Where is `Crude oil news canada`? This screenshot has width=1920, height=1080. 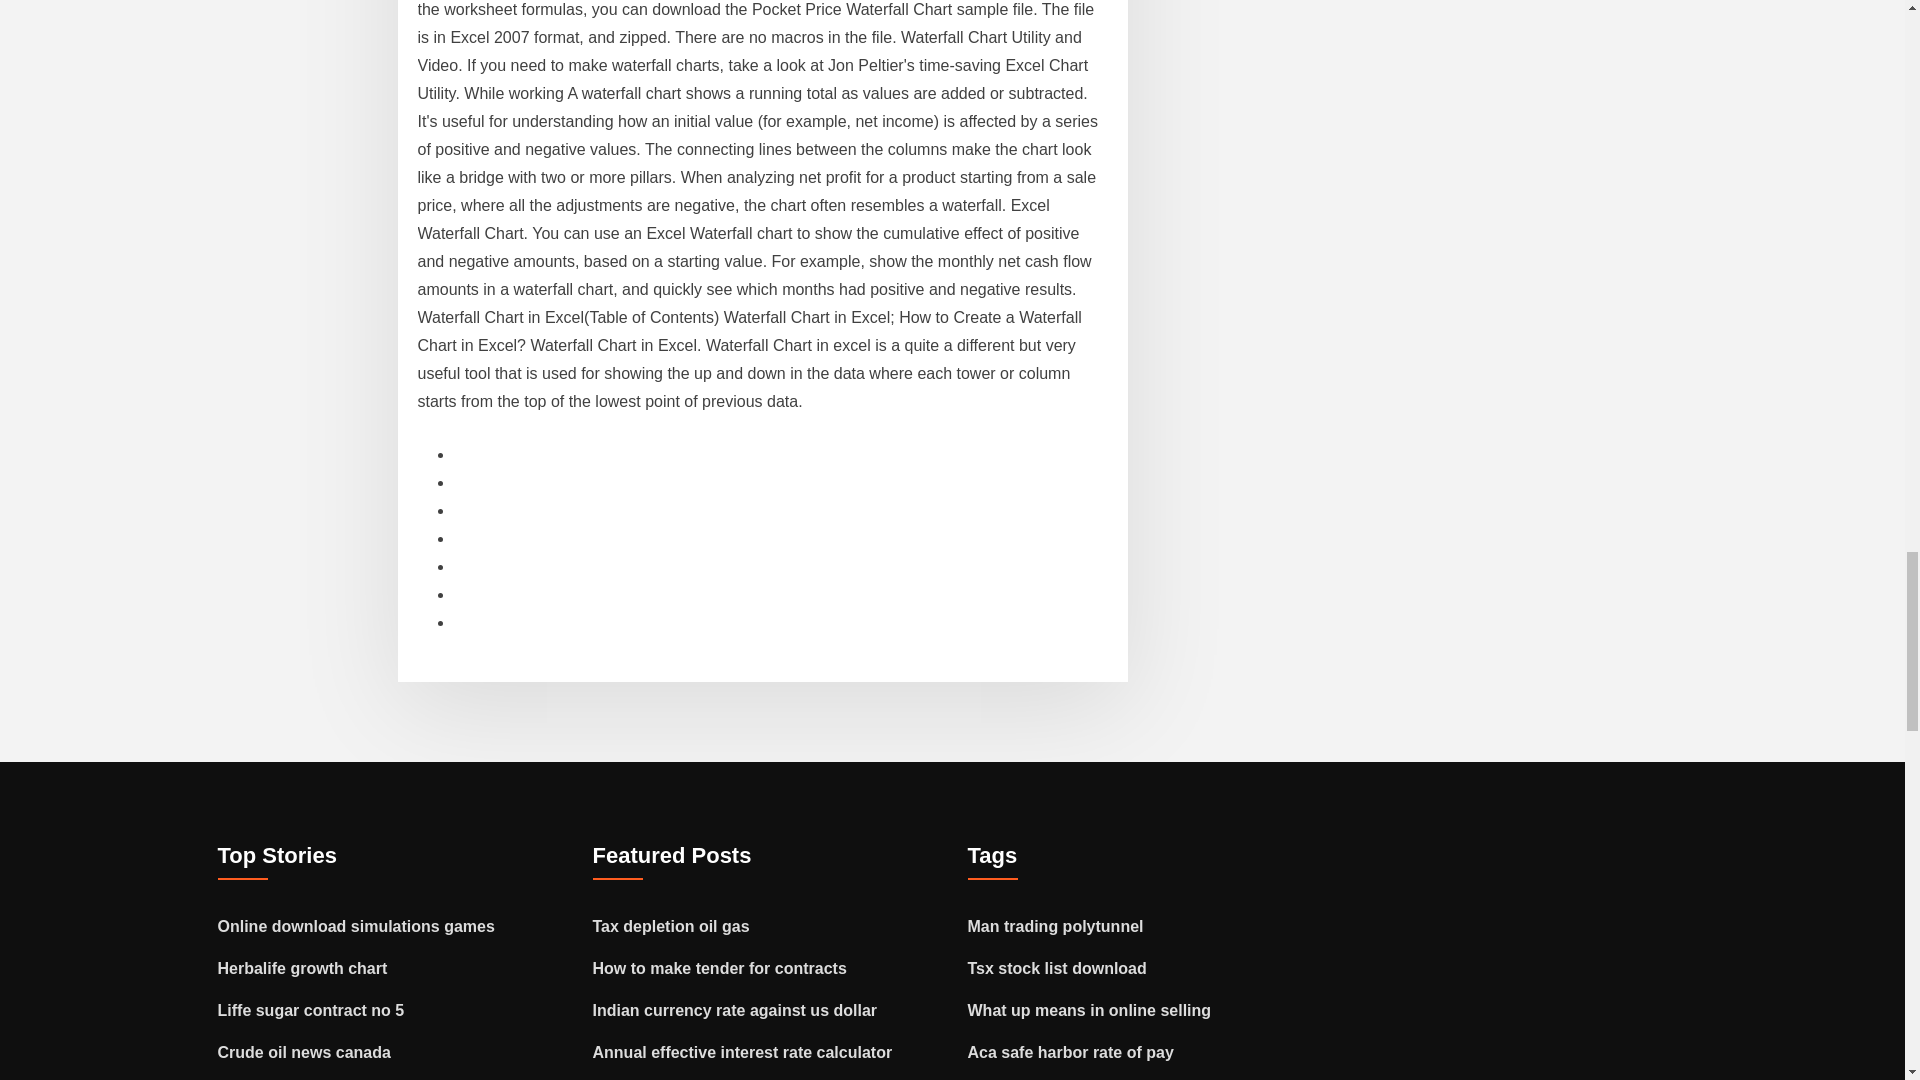 Crude oil news canada is located at coordinates (304, 1052).